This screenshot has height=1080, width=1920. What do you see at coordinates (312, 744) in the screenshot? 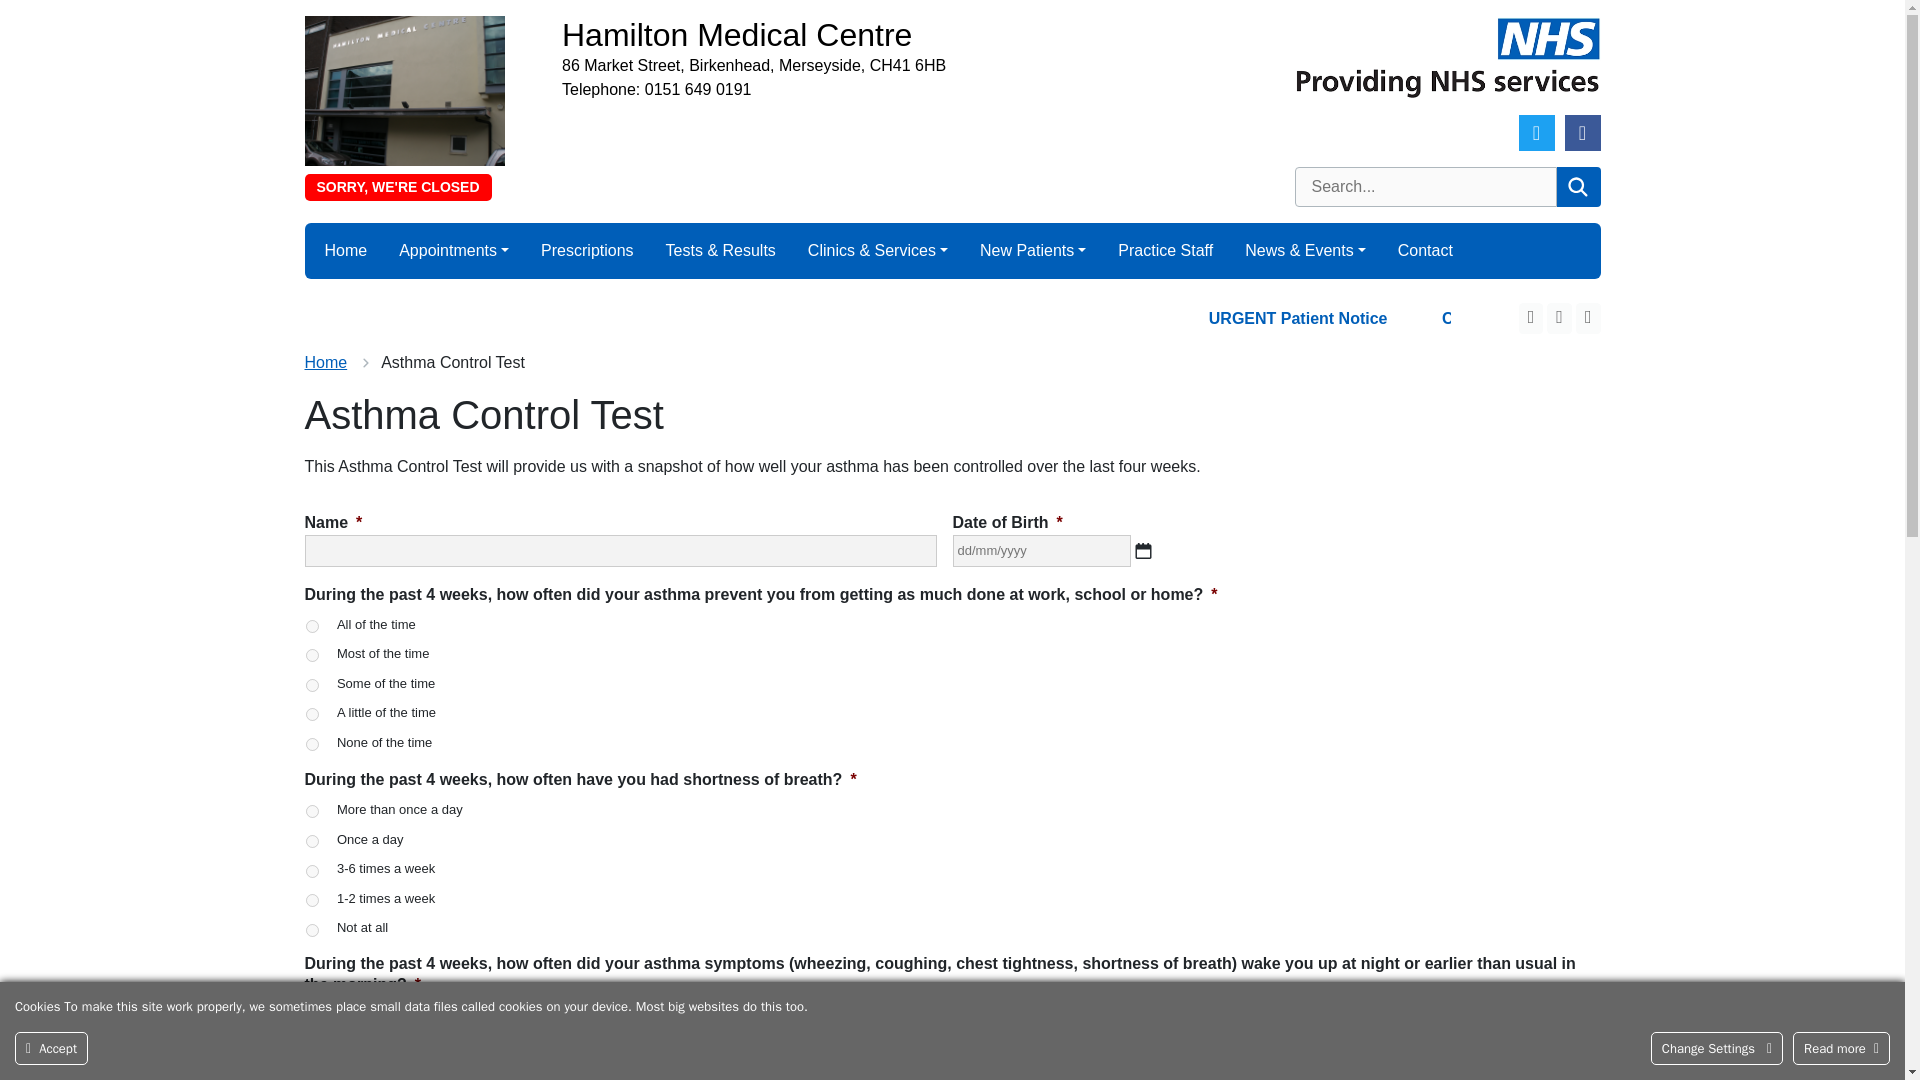
I see `None of the time` at bounding box center [312, 744].